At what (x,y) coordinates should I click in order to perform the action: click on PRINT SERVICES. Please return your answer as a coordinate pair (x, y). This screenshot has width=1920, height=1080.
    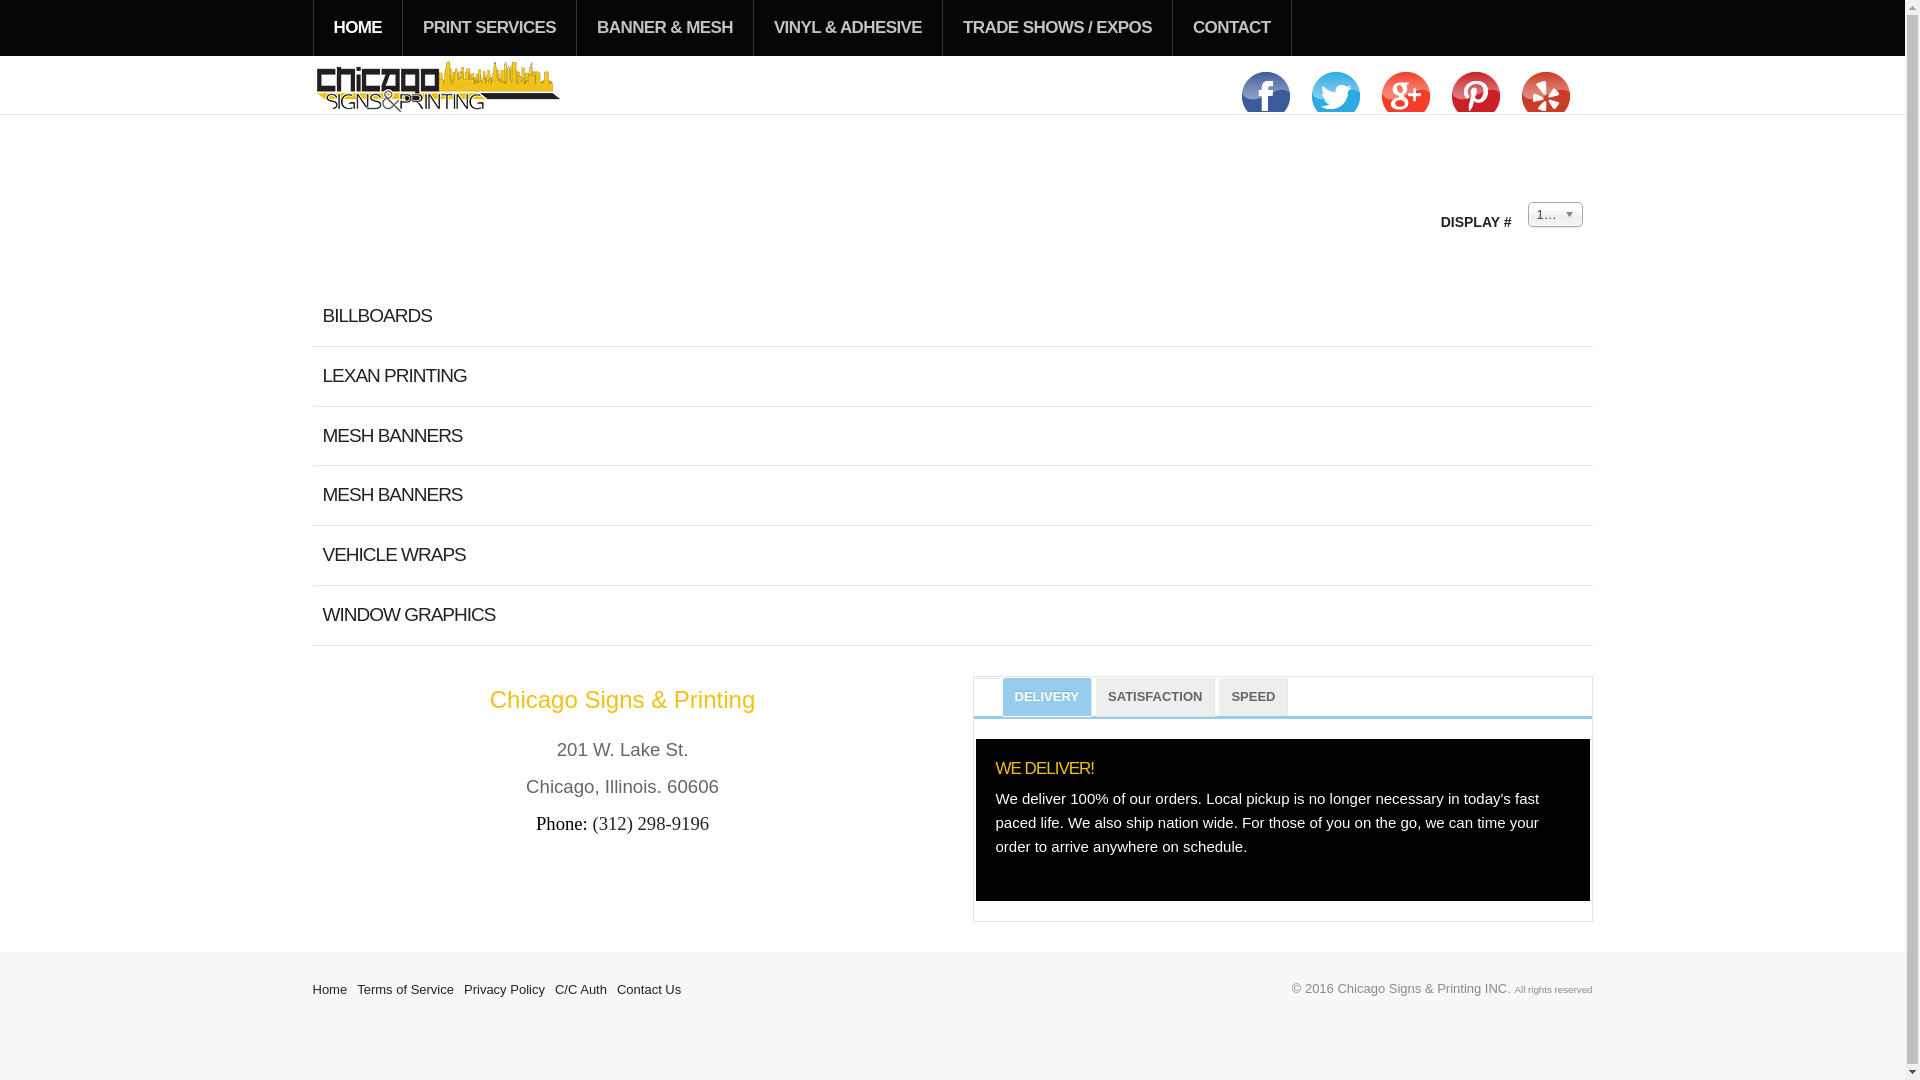
    Looking at the image, I should click on (490, 28).